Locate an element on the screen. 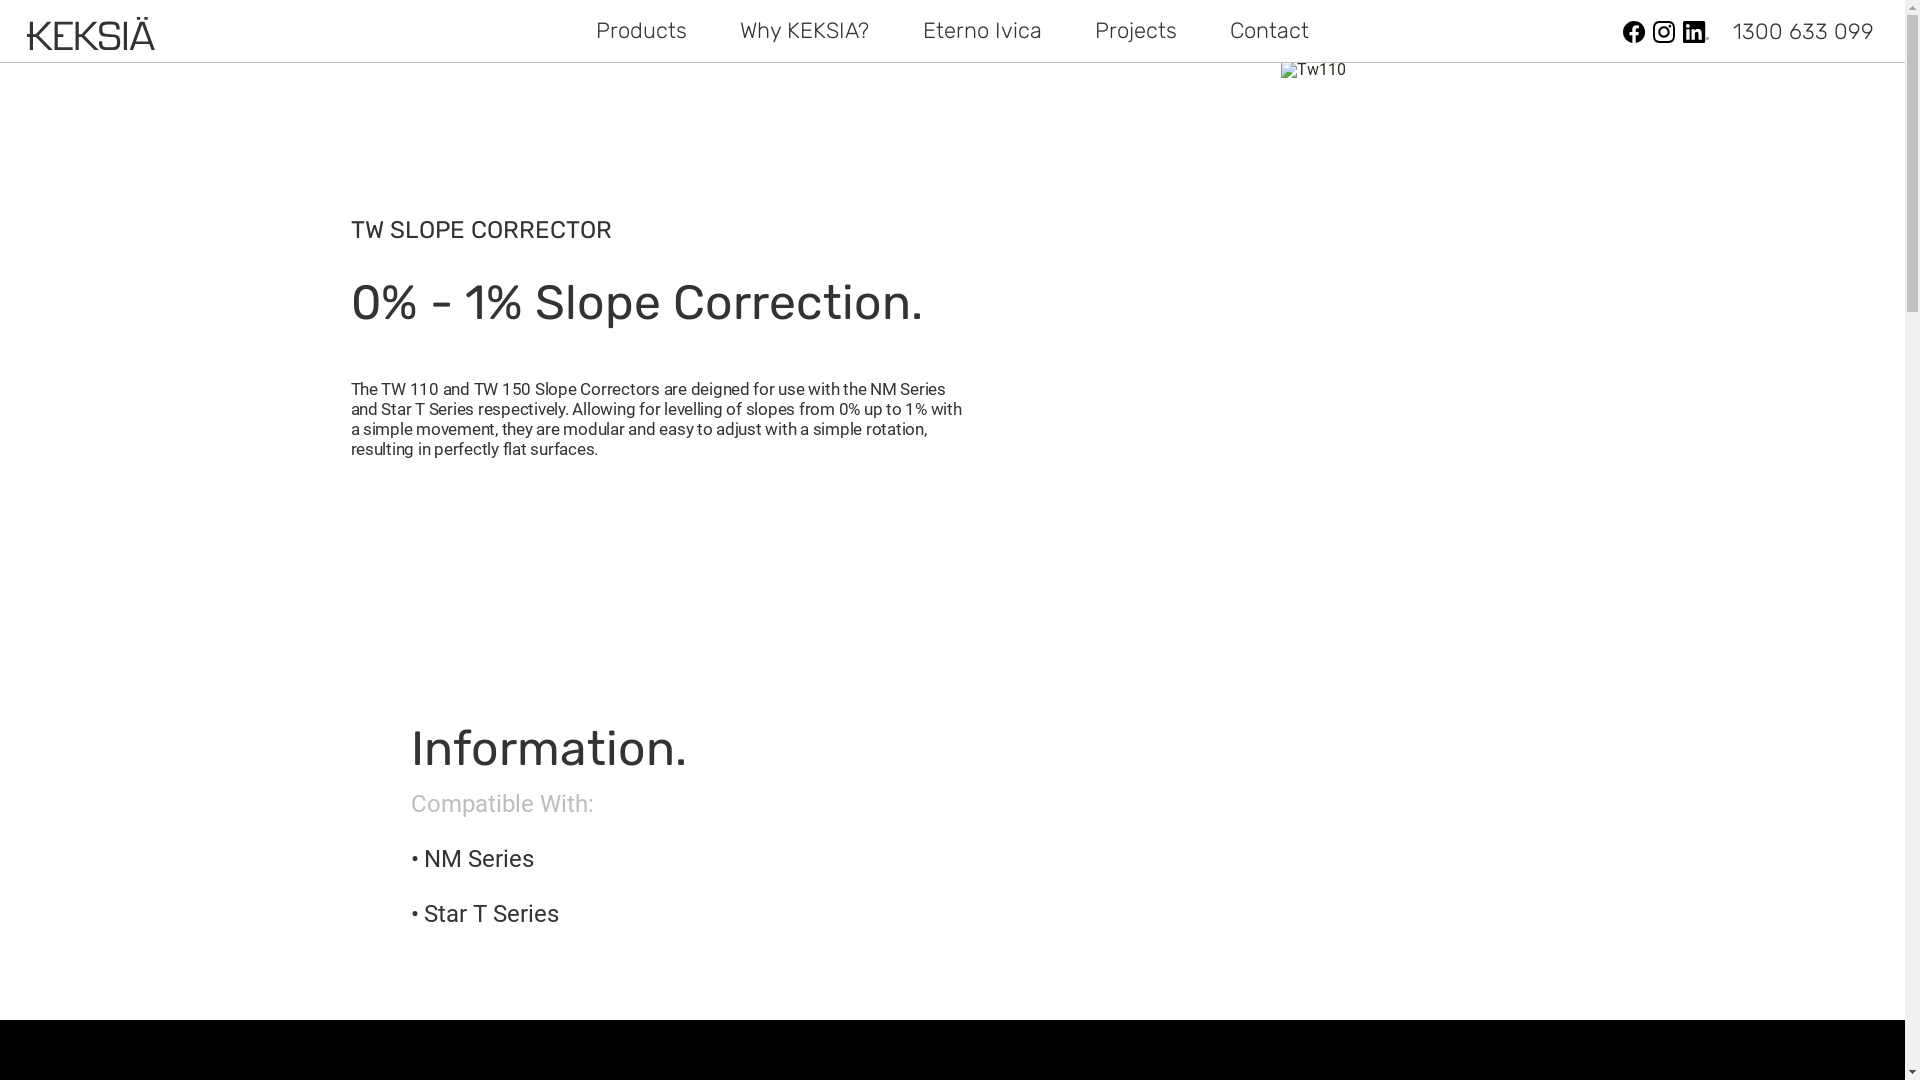 The image size is (1920, 1080). Contact is located at coordinates (1270, 31).